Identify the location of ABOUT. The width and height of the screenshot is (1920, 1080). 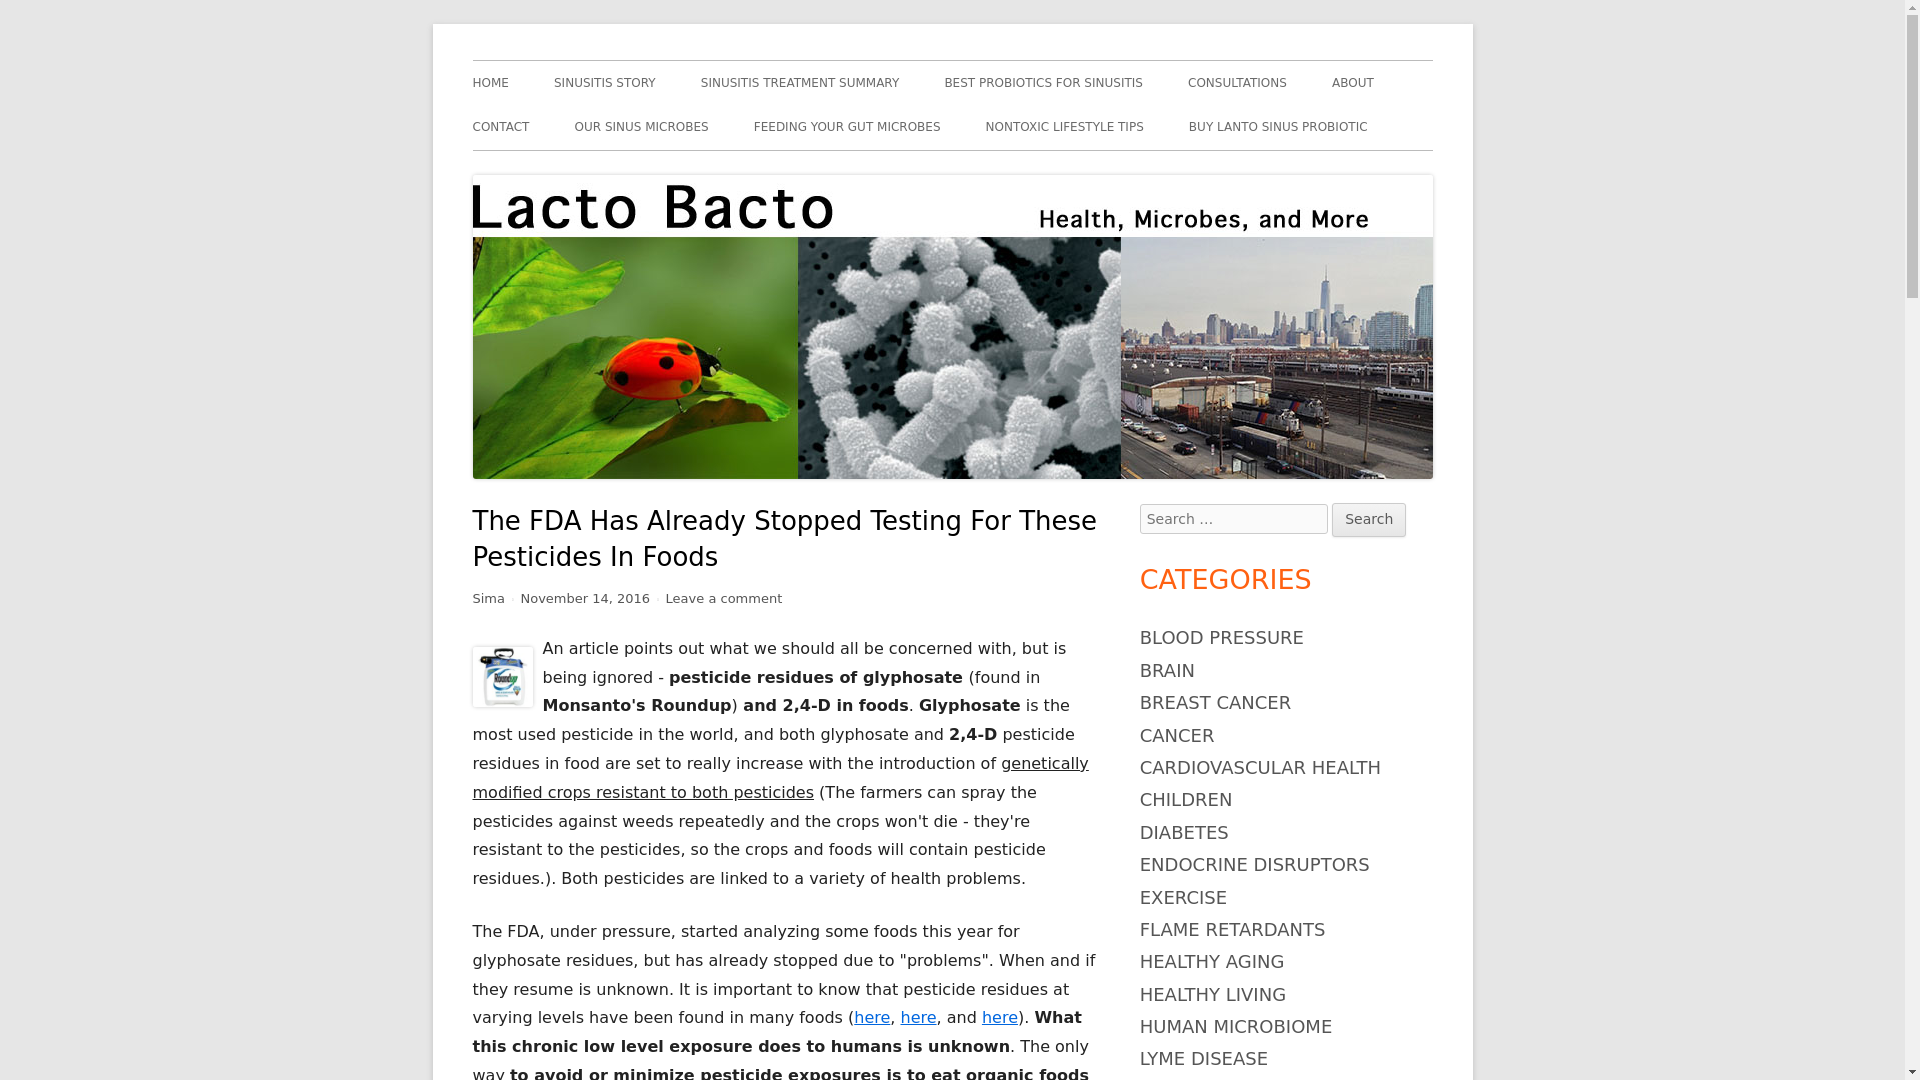
(1353, 82).